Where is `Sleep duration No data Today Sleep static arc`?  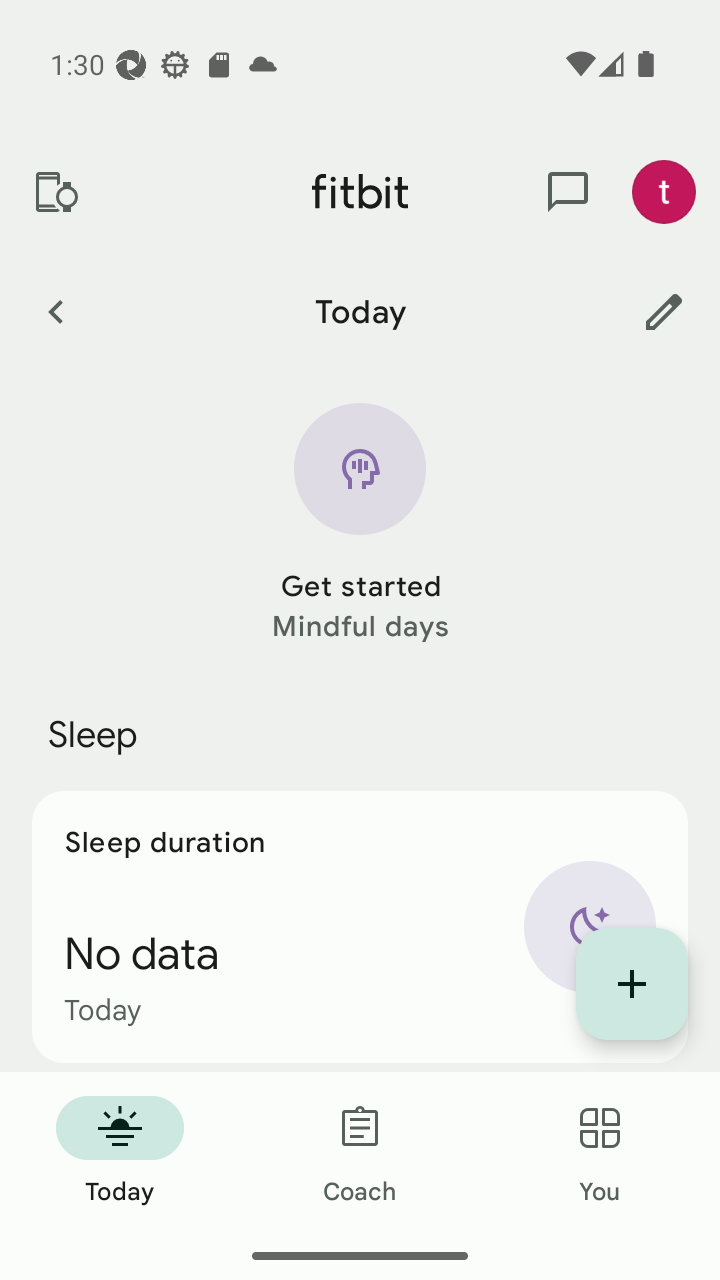
Sleep duration No data Today Sleep static arc is located at coordinates (360, 926).